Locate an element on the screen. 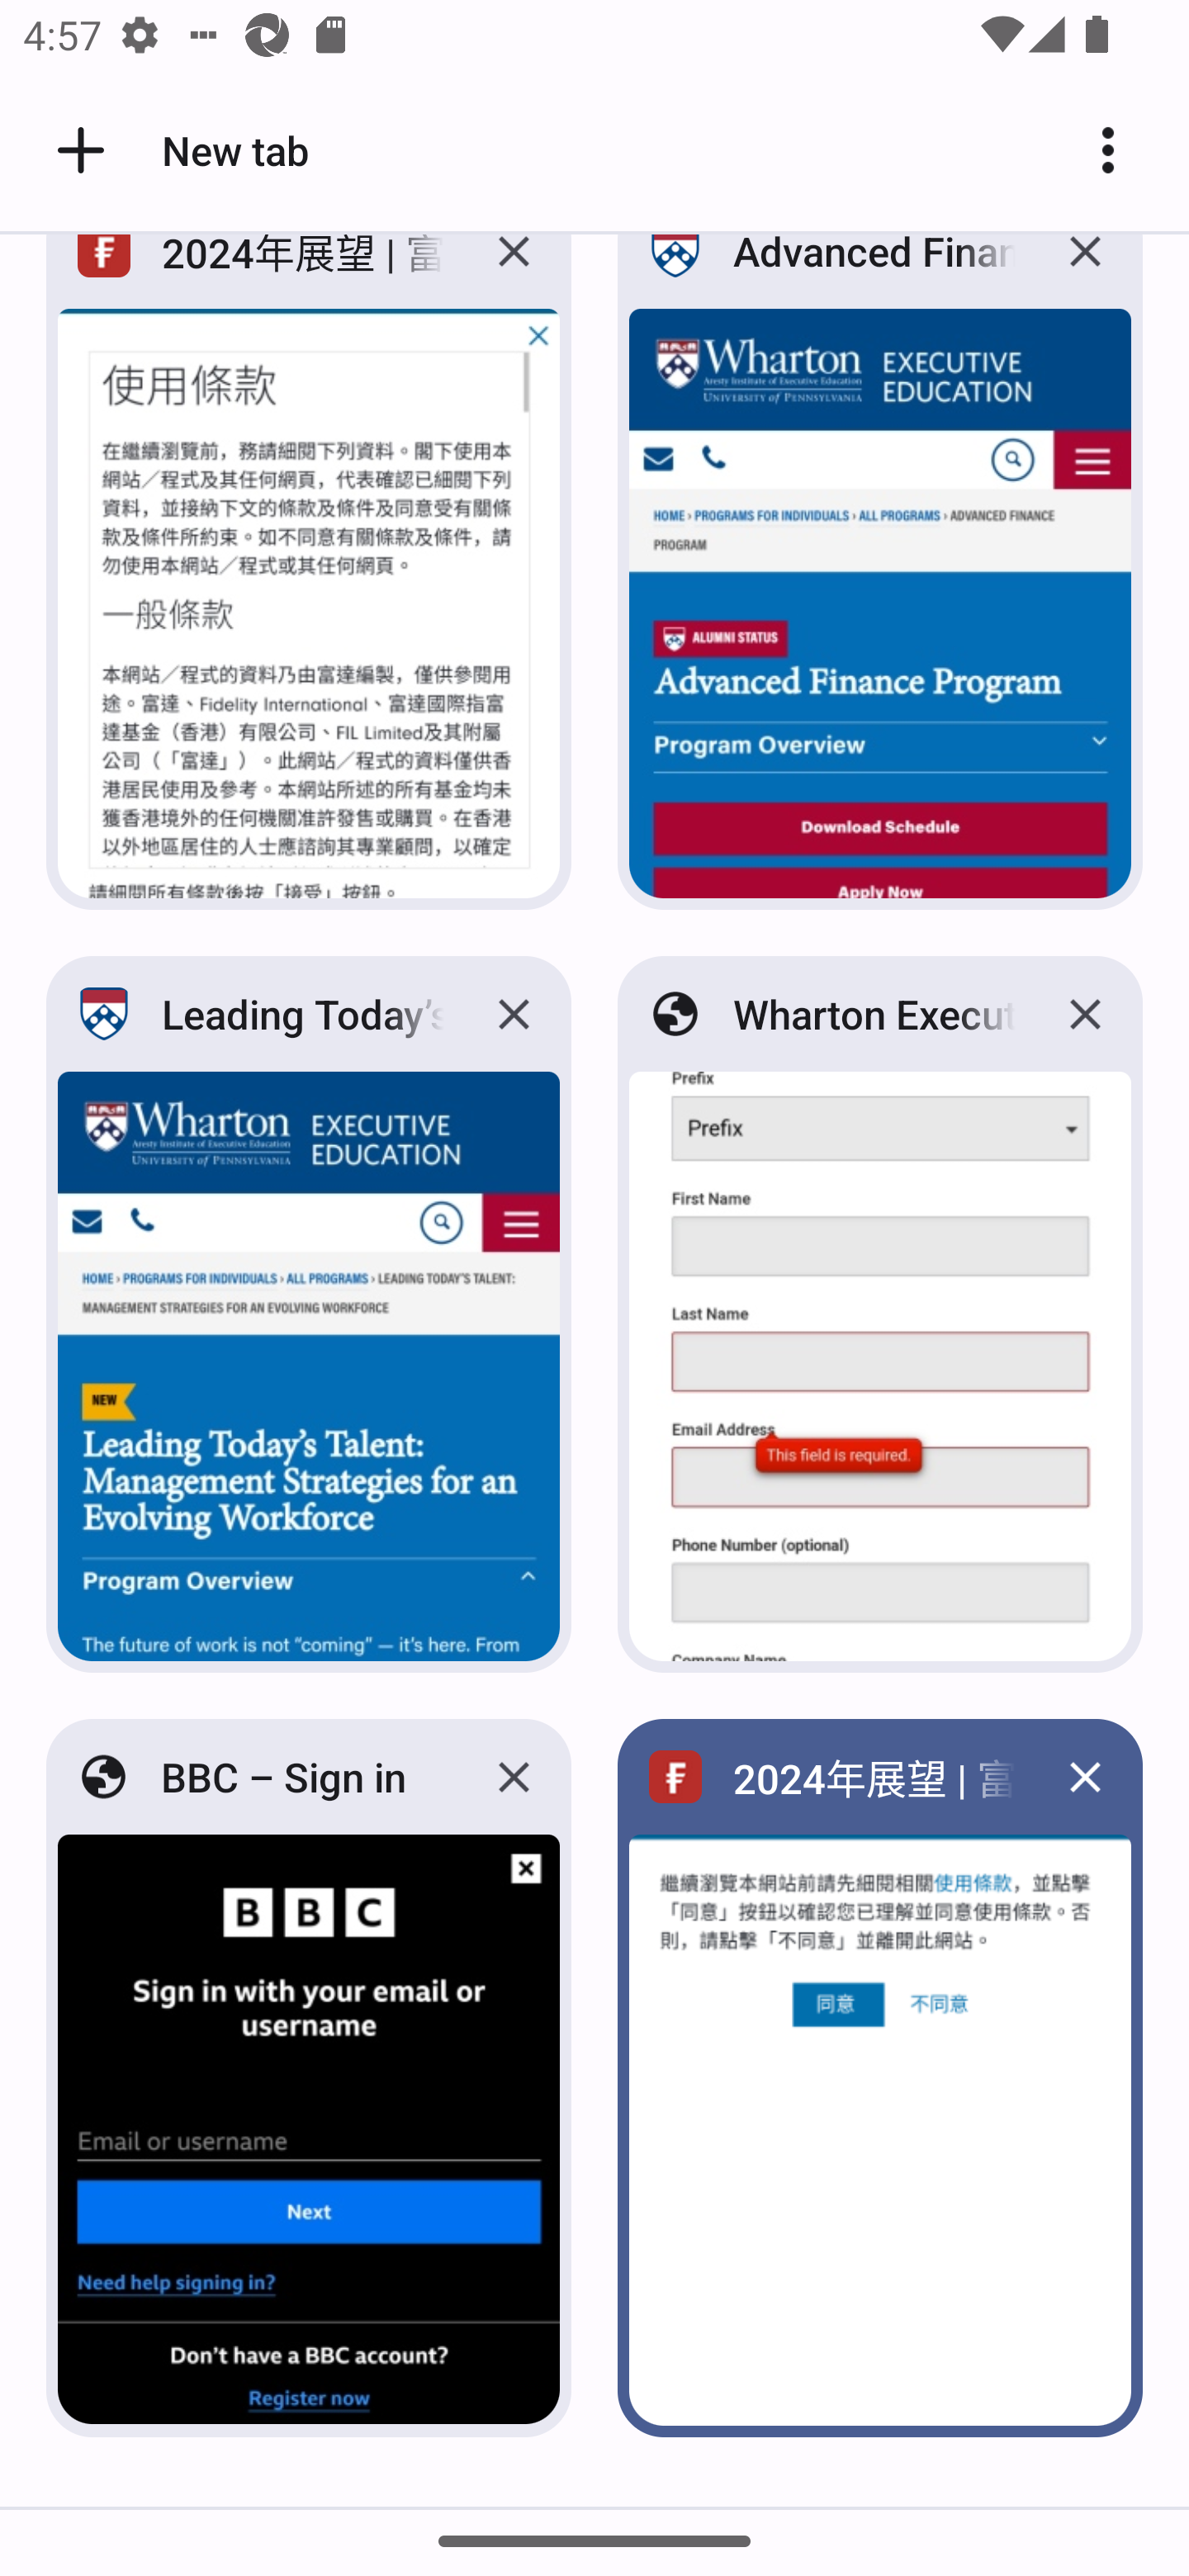 The image size is (1189, 2576). More options is located at coordinates (1120, 150).